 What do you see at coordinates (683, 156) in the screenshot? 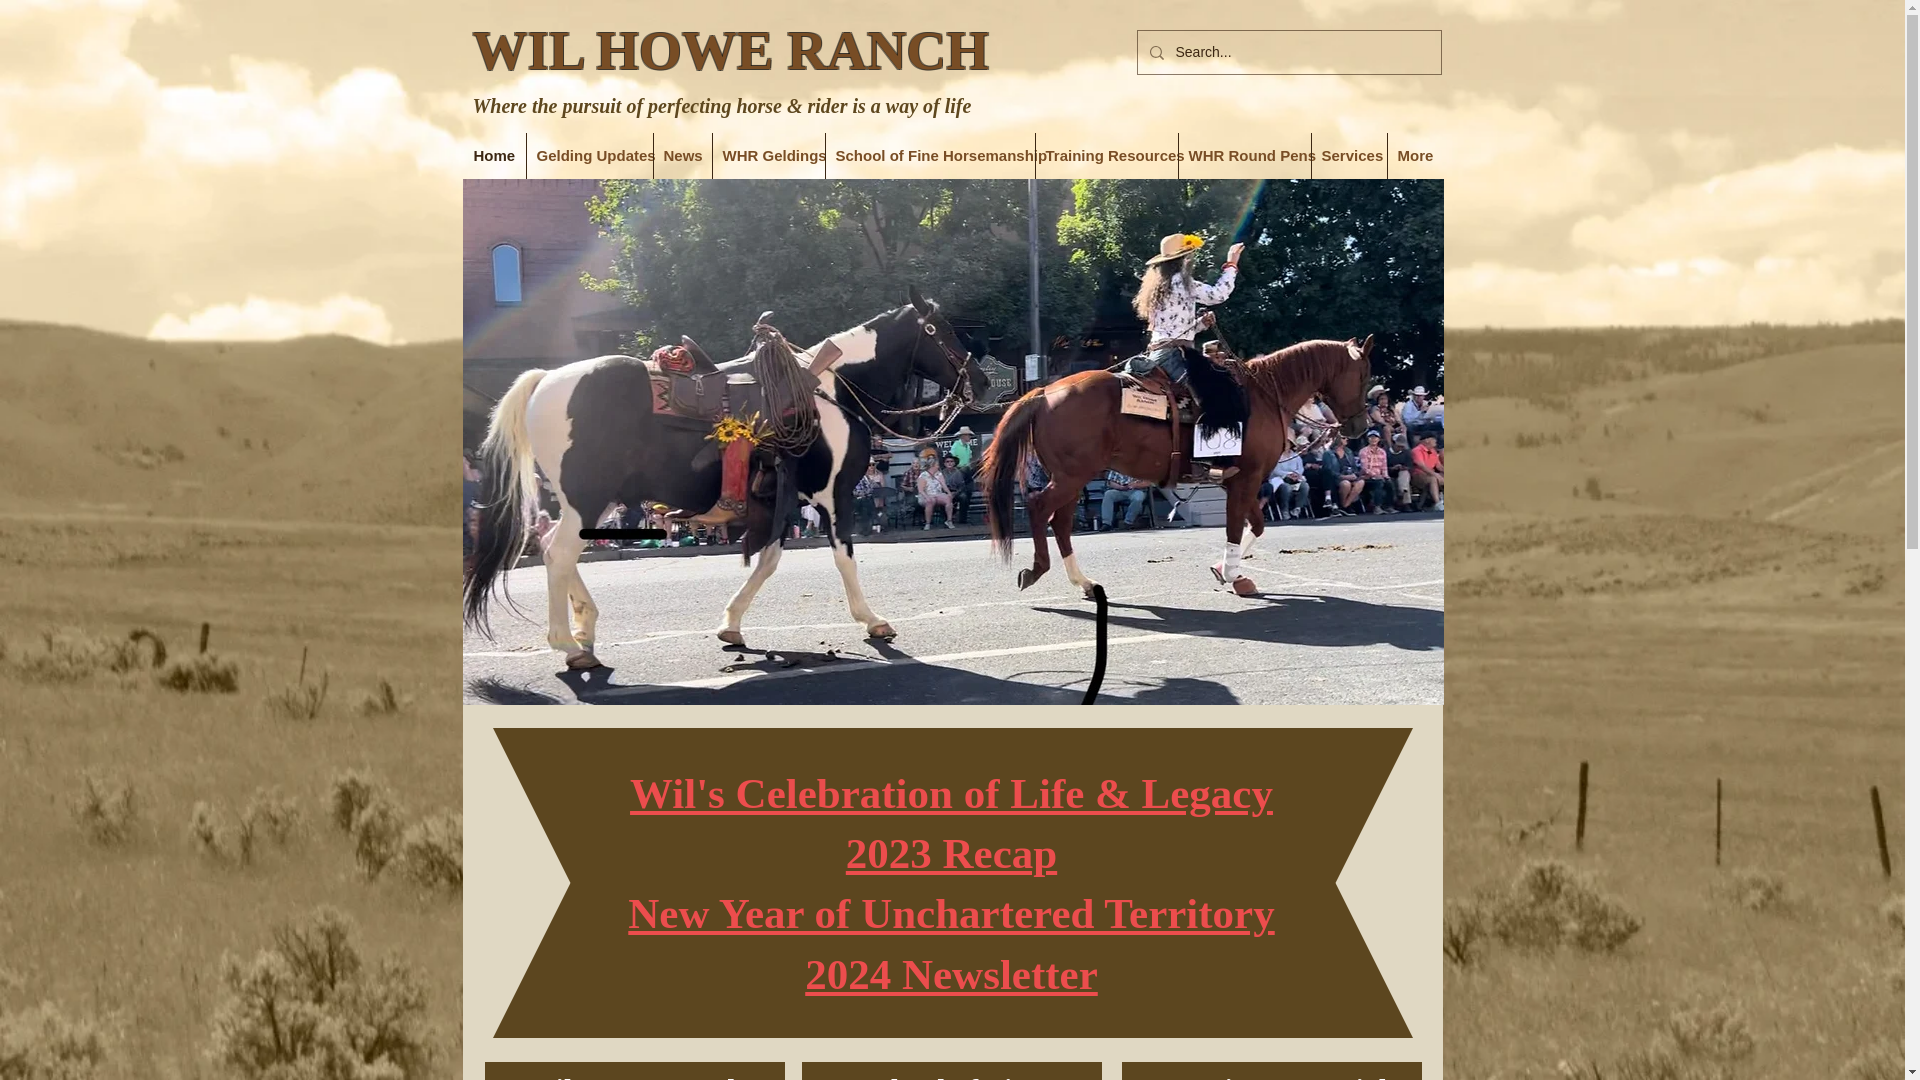
I see `News` at bounding box center [683, 156].